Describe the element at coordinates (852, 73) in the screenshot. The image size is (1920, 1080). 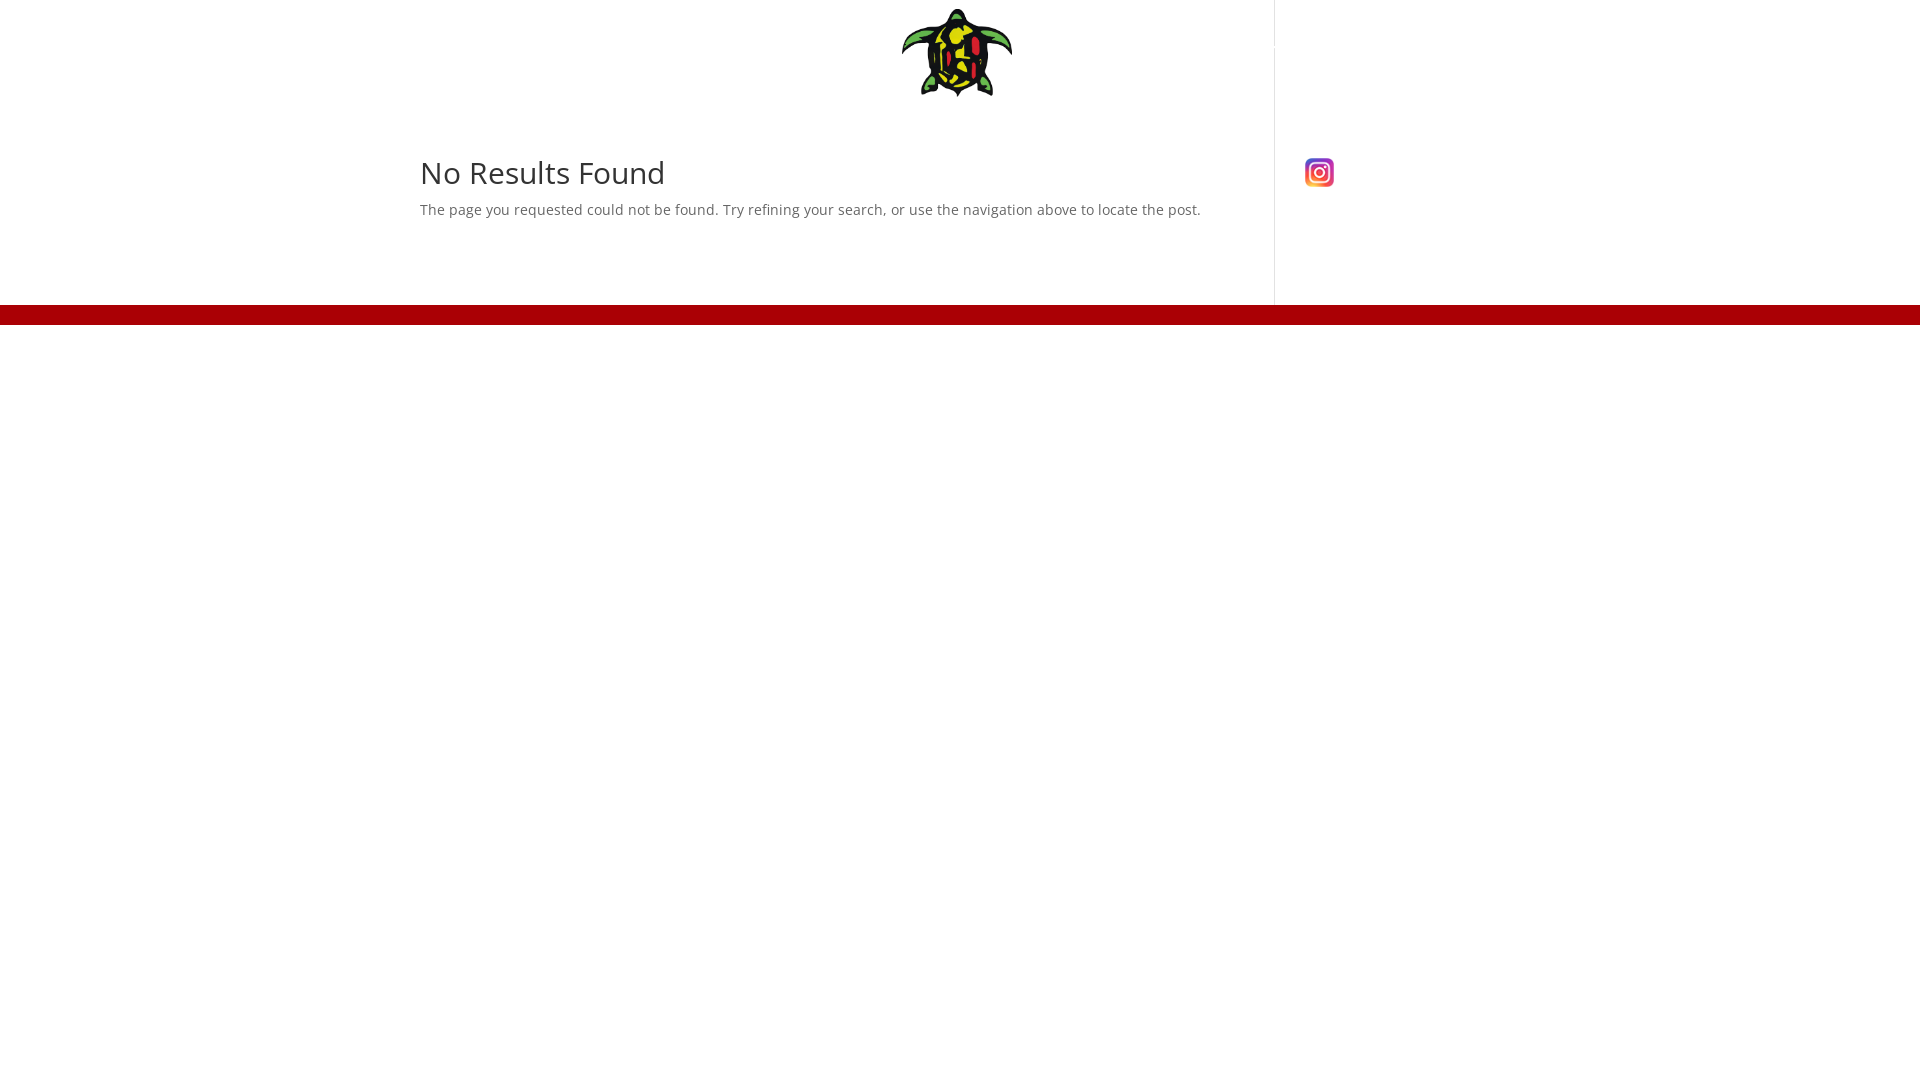
I see `MUSIC` at that location.